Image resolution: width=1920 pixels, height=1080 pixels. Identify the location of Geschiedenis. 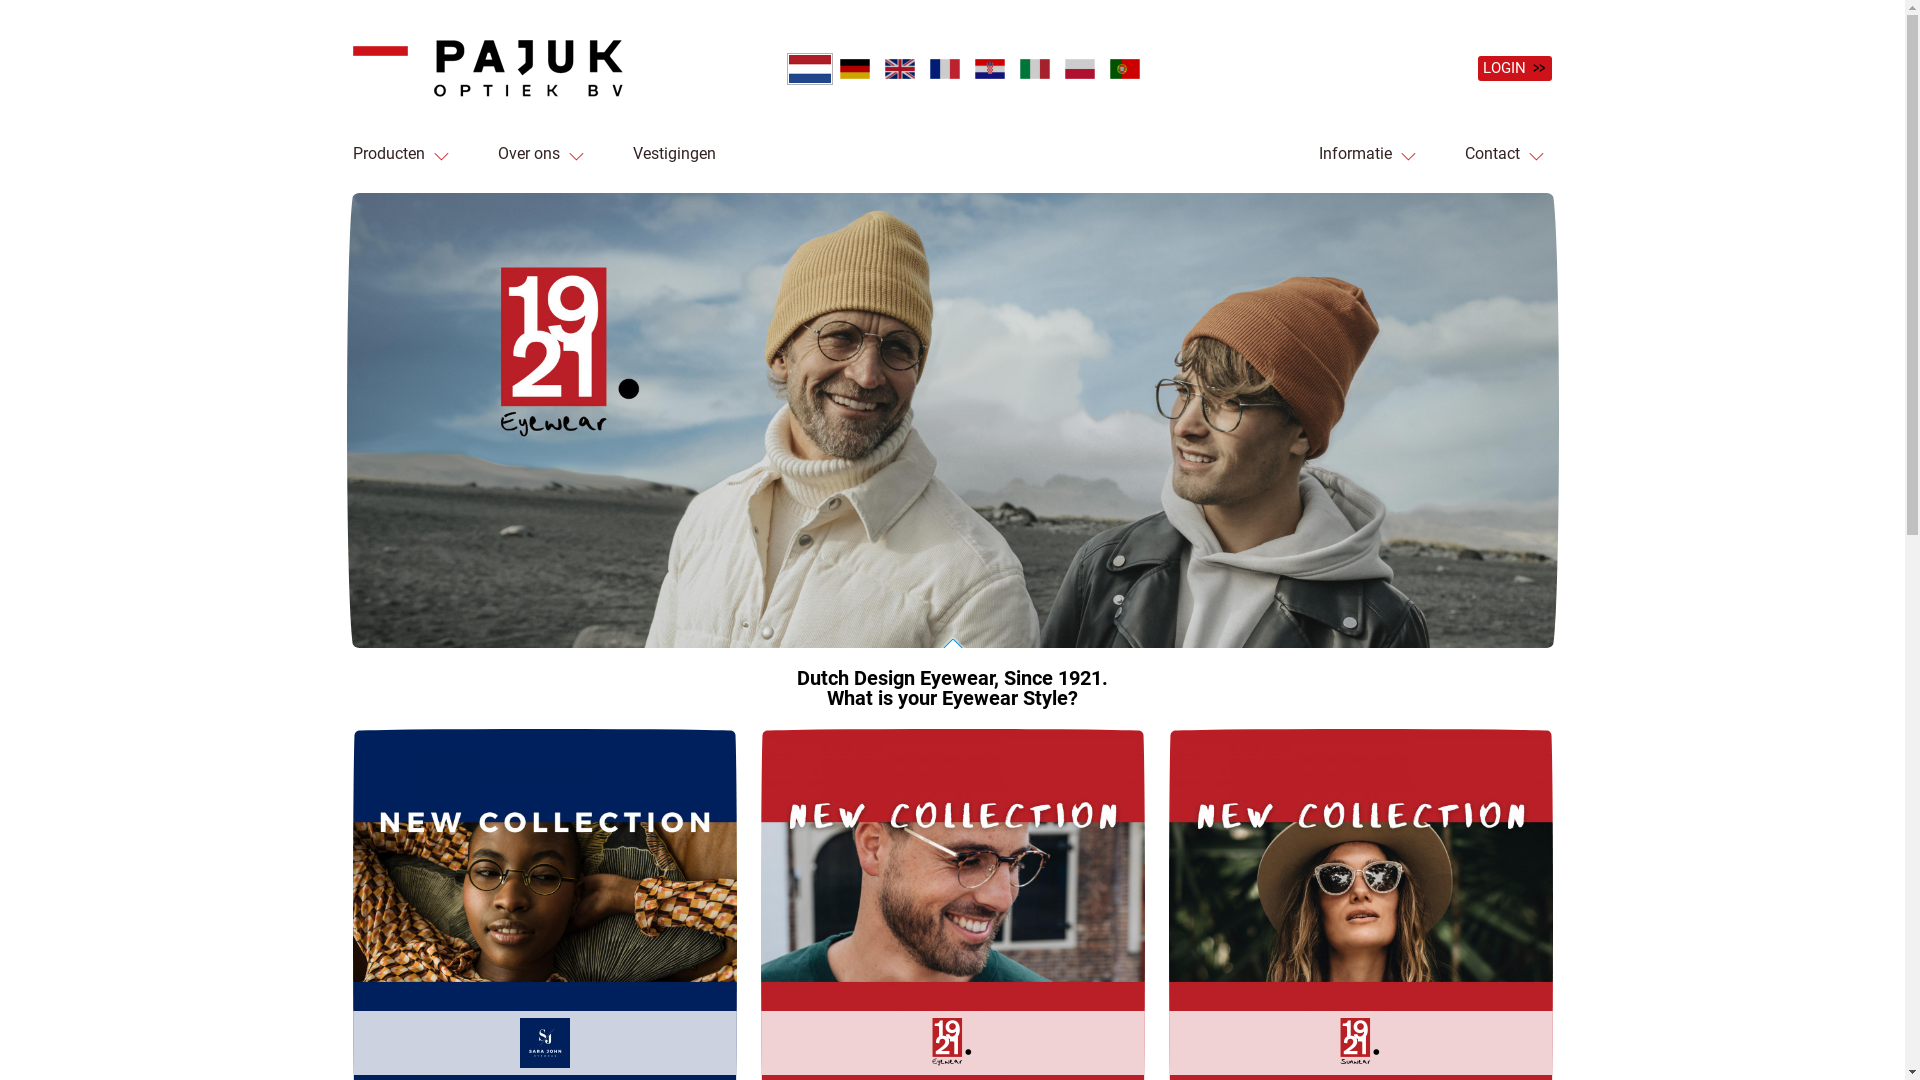
(590, 203).